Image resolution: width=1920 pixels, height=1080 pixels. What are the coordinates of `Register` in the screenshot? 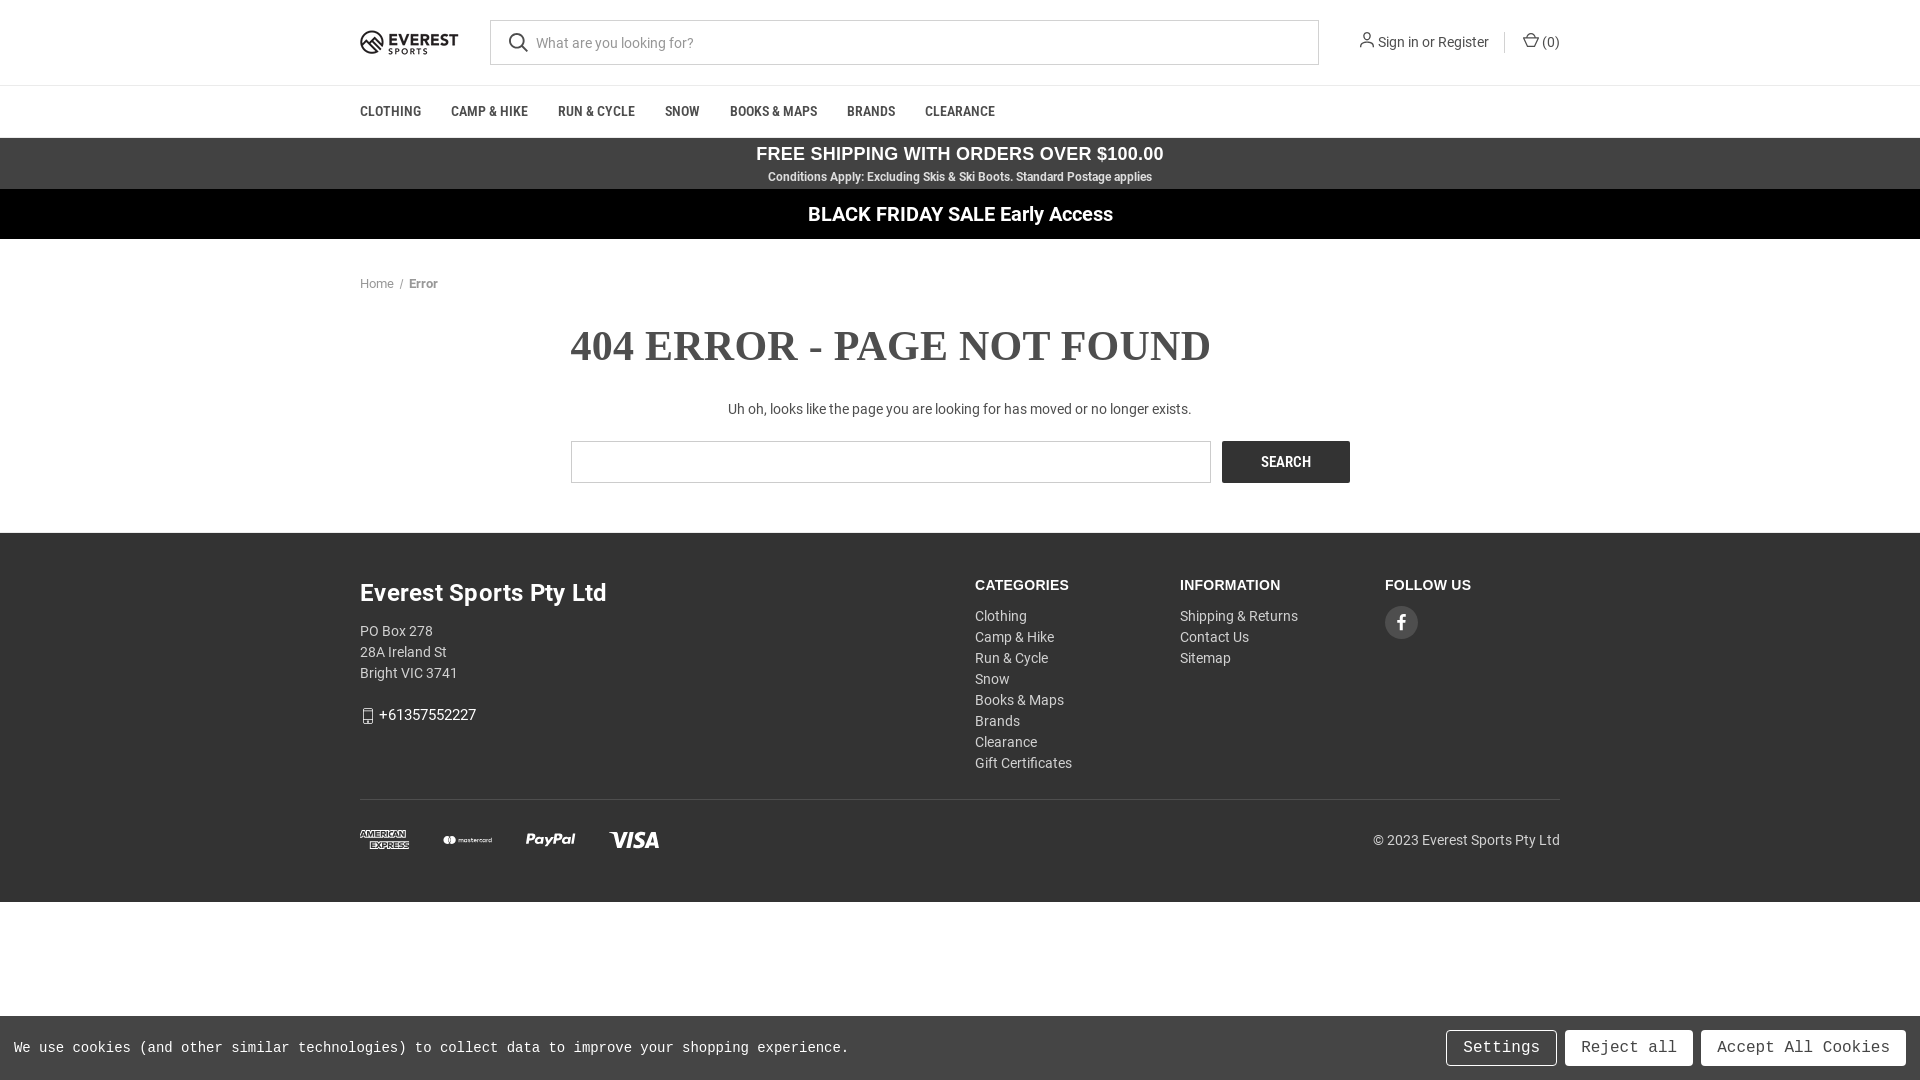 It's located at (1464, 42).